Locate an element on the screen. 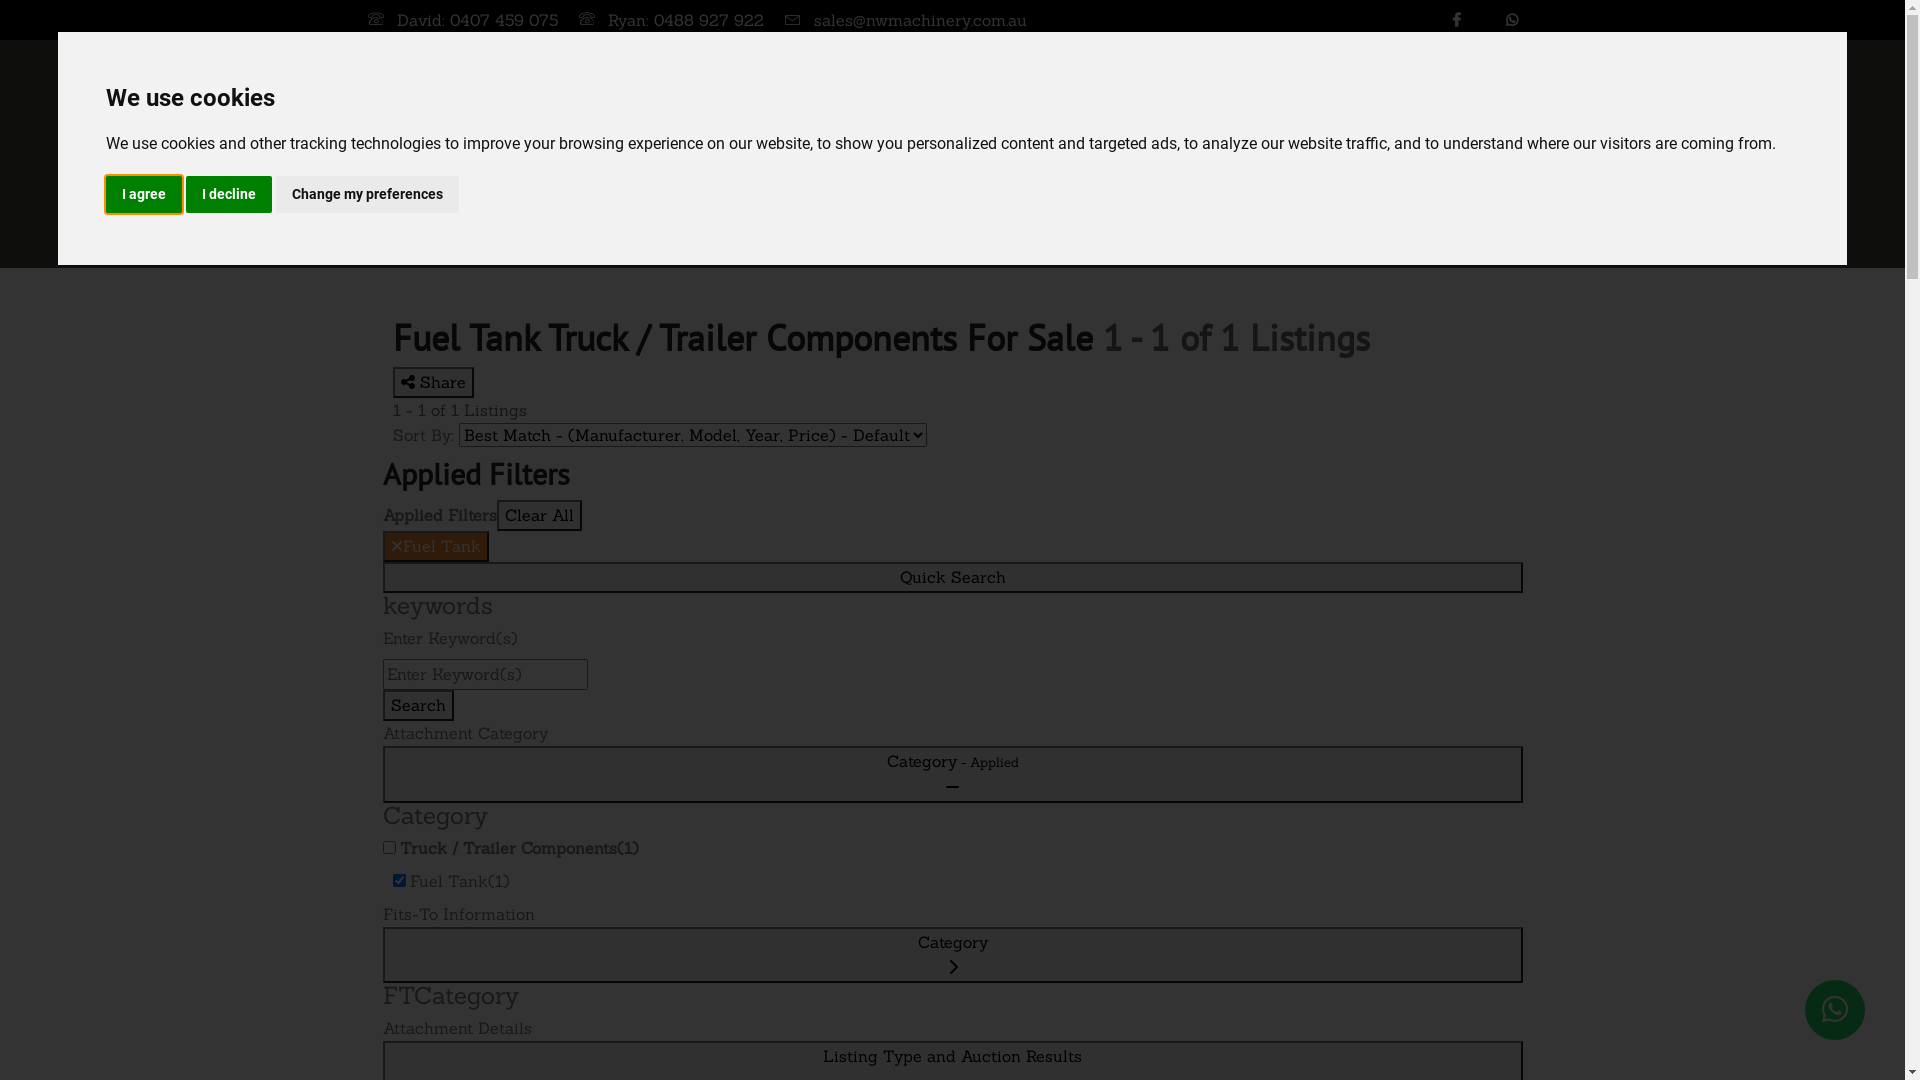 This screenshot has width=1920, height=1080. sales@nwmachinery.com.au is located at coordinates (920, 20).